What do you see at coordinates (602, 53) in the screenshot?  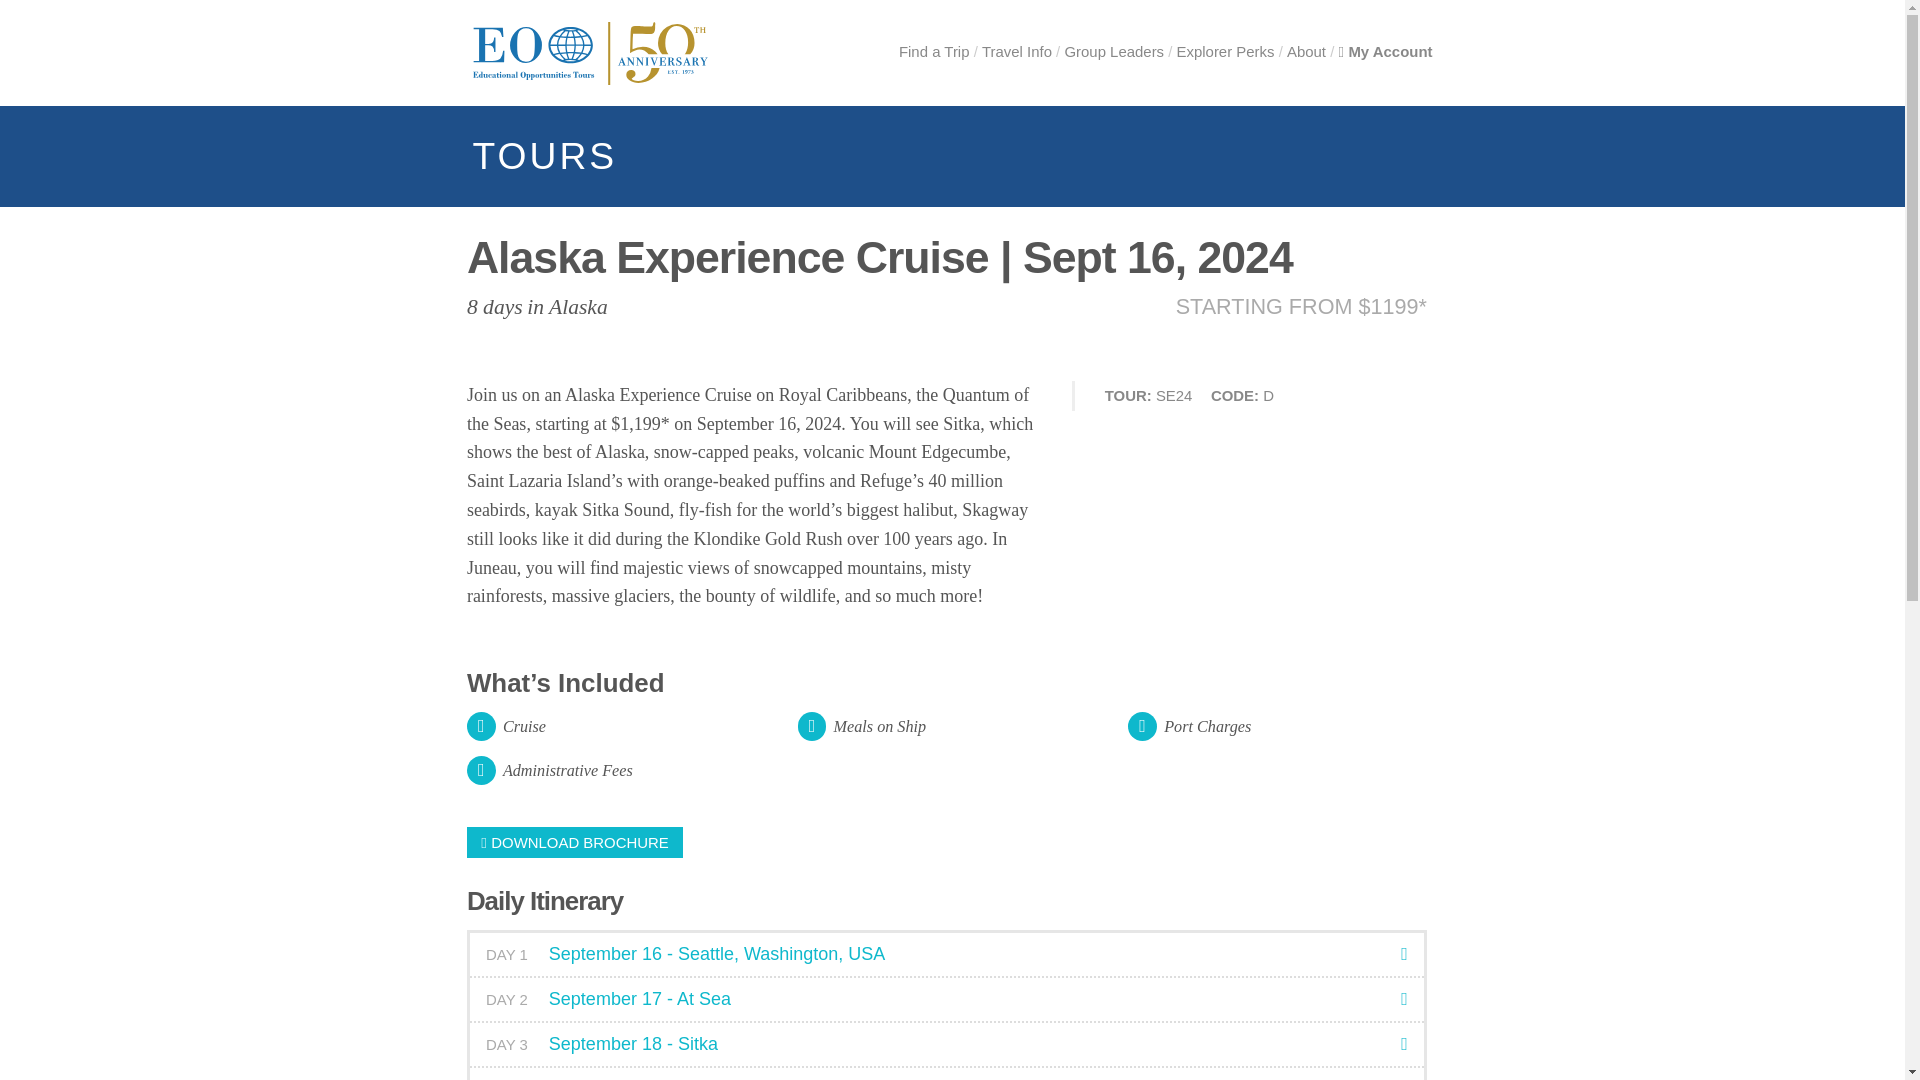 I see `Educational Opportunities Tours` at bounding box center [602, 53].